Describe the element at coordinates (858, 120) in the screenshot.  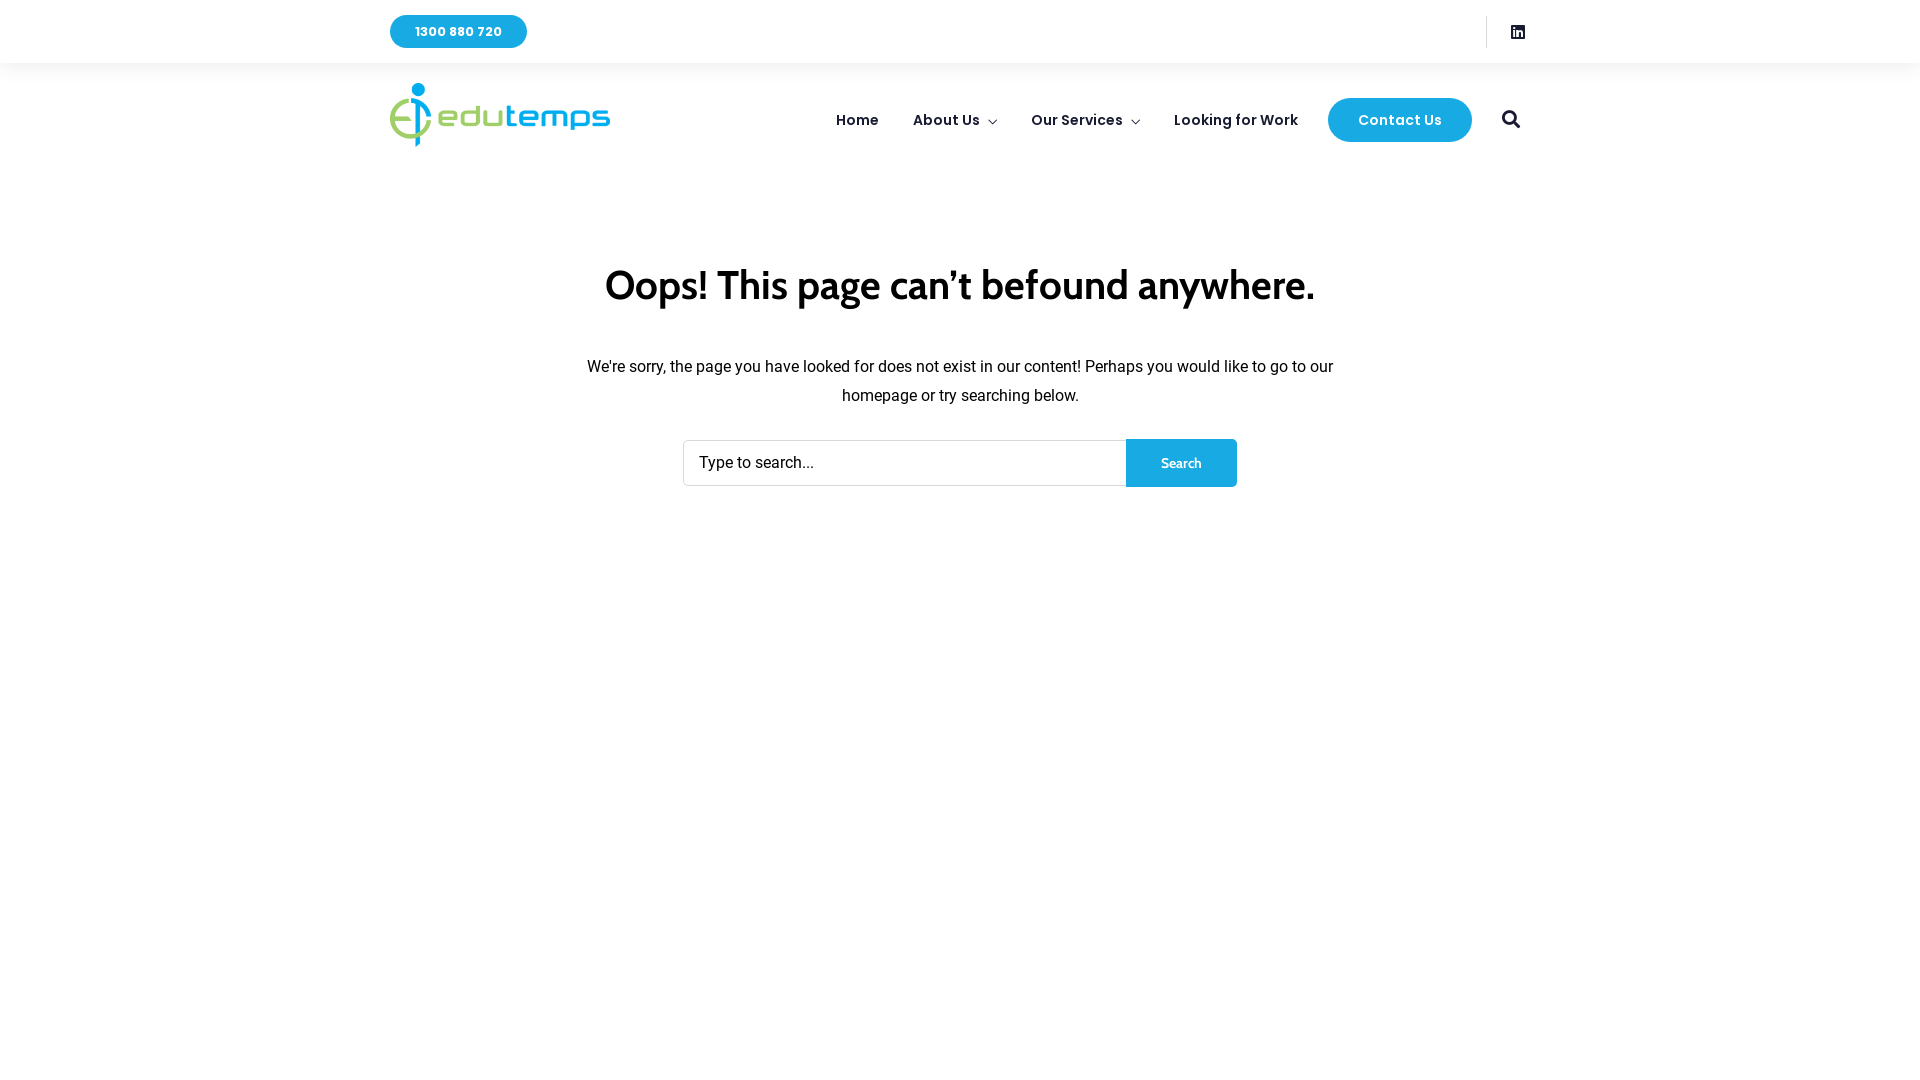
I see `Home` at that location.